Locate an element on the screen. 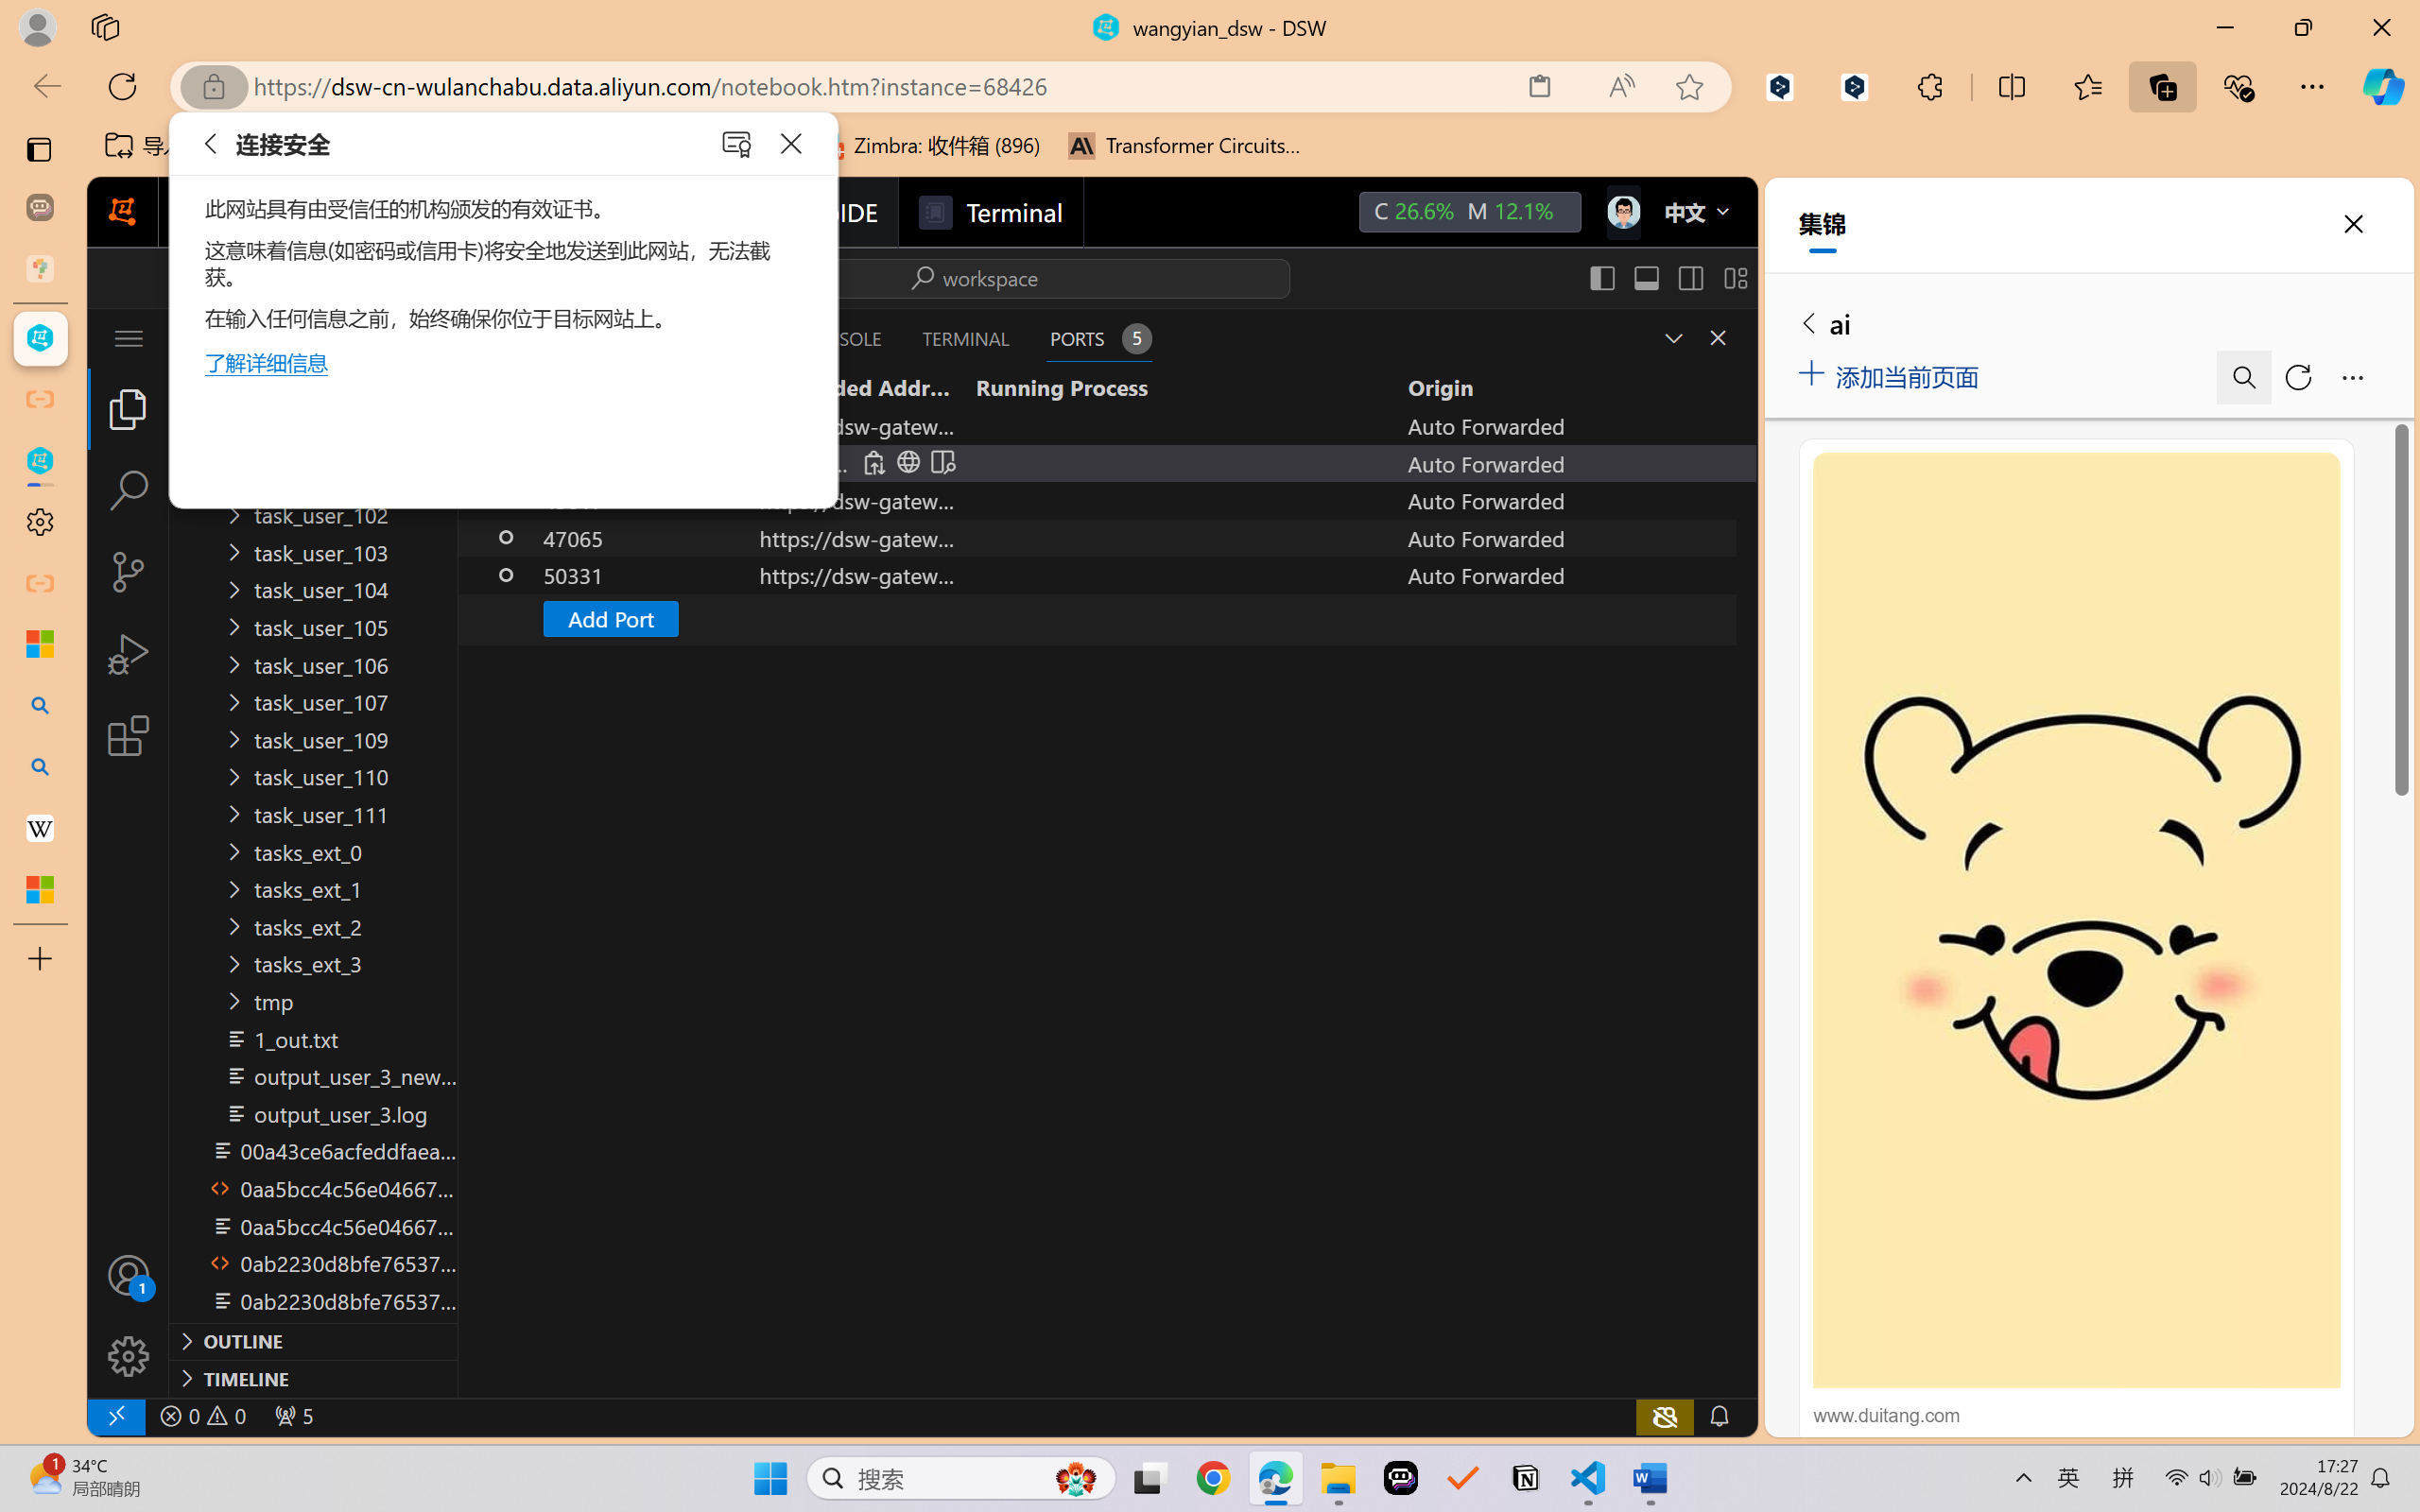 This screenshot has height=1512, width=2420. Toggle Panel (Ctrl+J) is located at coordinates (1645, 278).